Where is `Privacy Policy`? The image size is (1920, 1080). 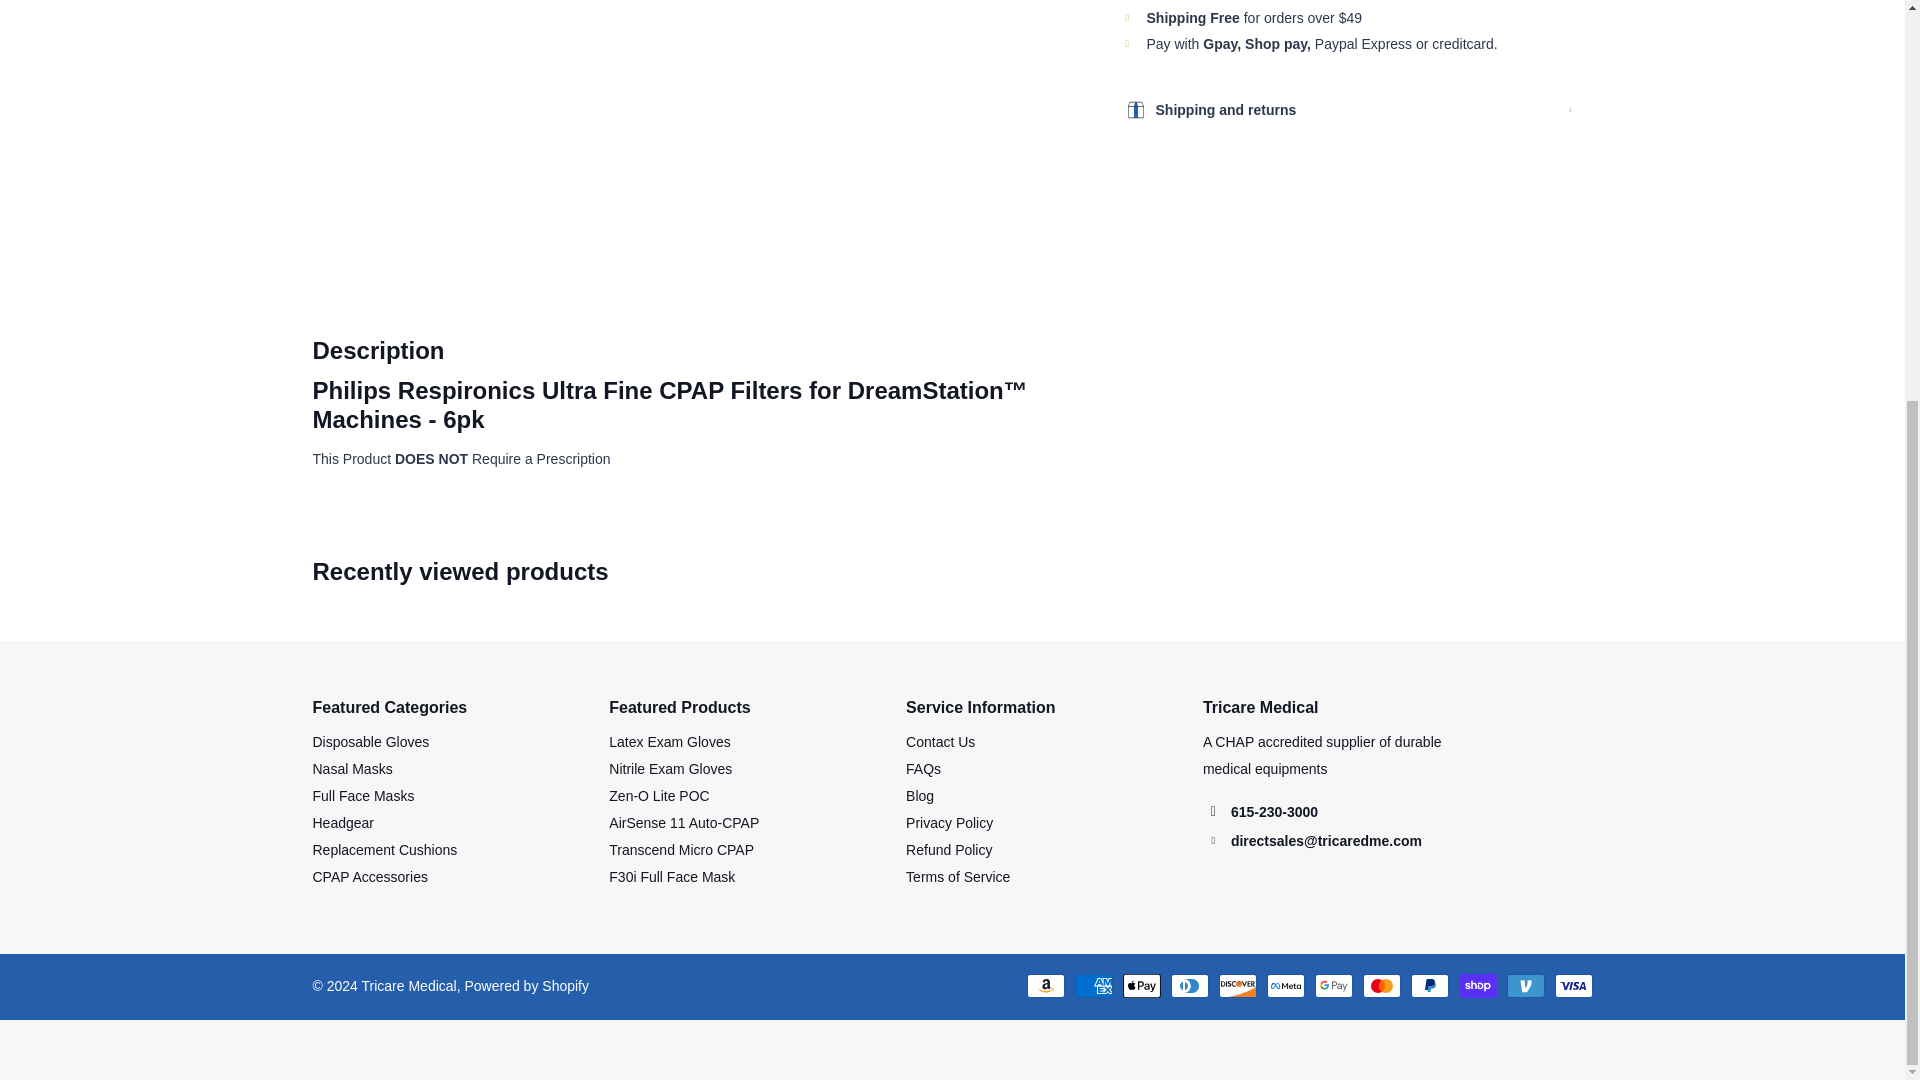 Privacy Policy is located at coordinates (949, 822).